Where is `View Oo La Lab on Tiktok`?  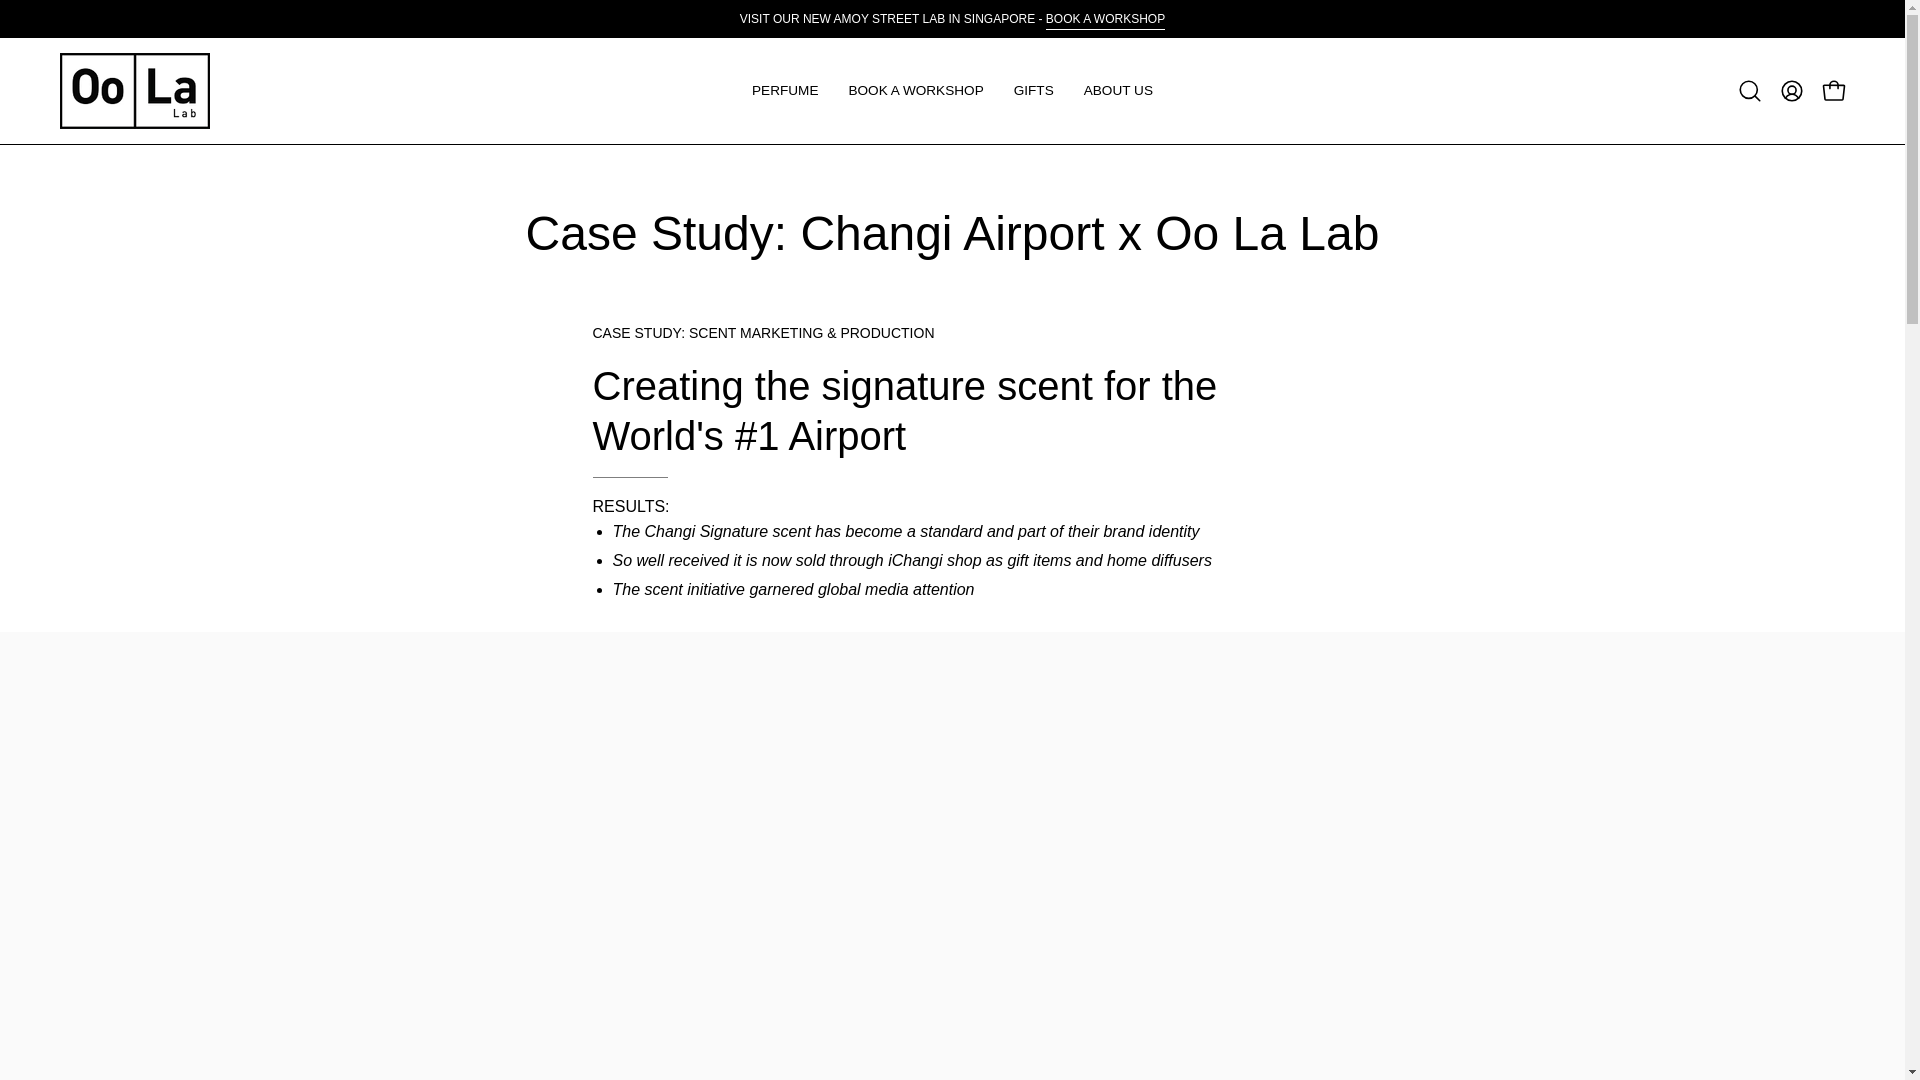 View Oo La Lab on Tiktok is located at coordinates (360, 953).